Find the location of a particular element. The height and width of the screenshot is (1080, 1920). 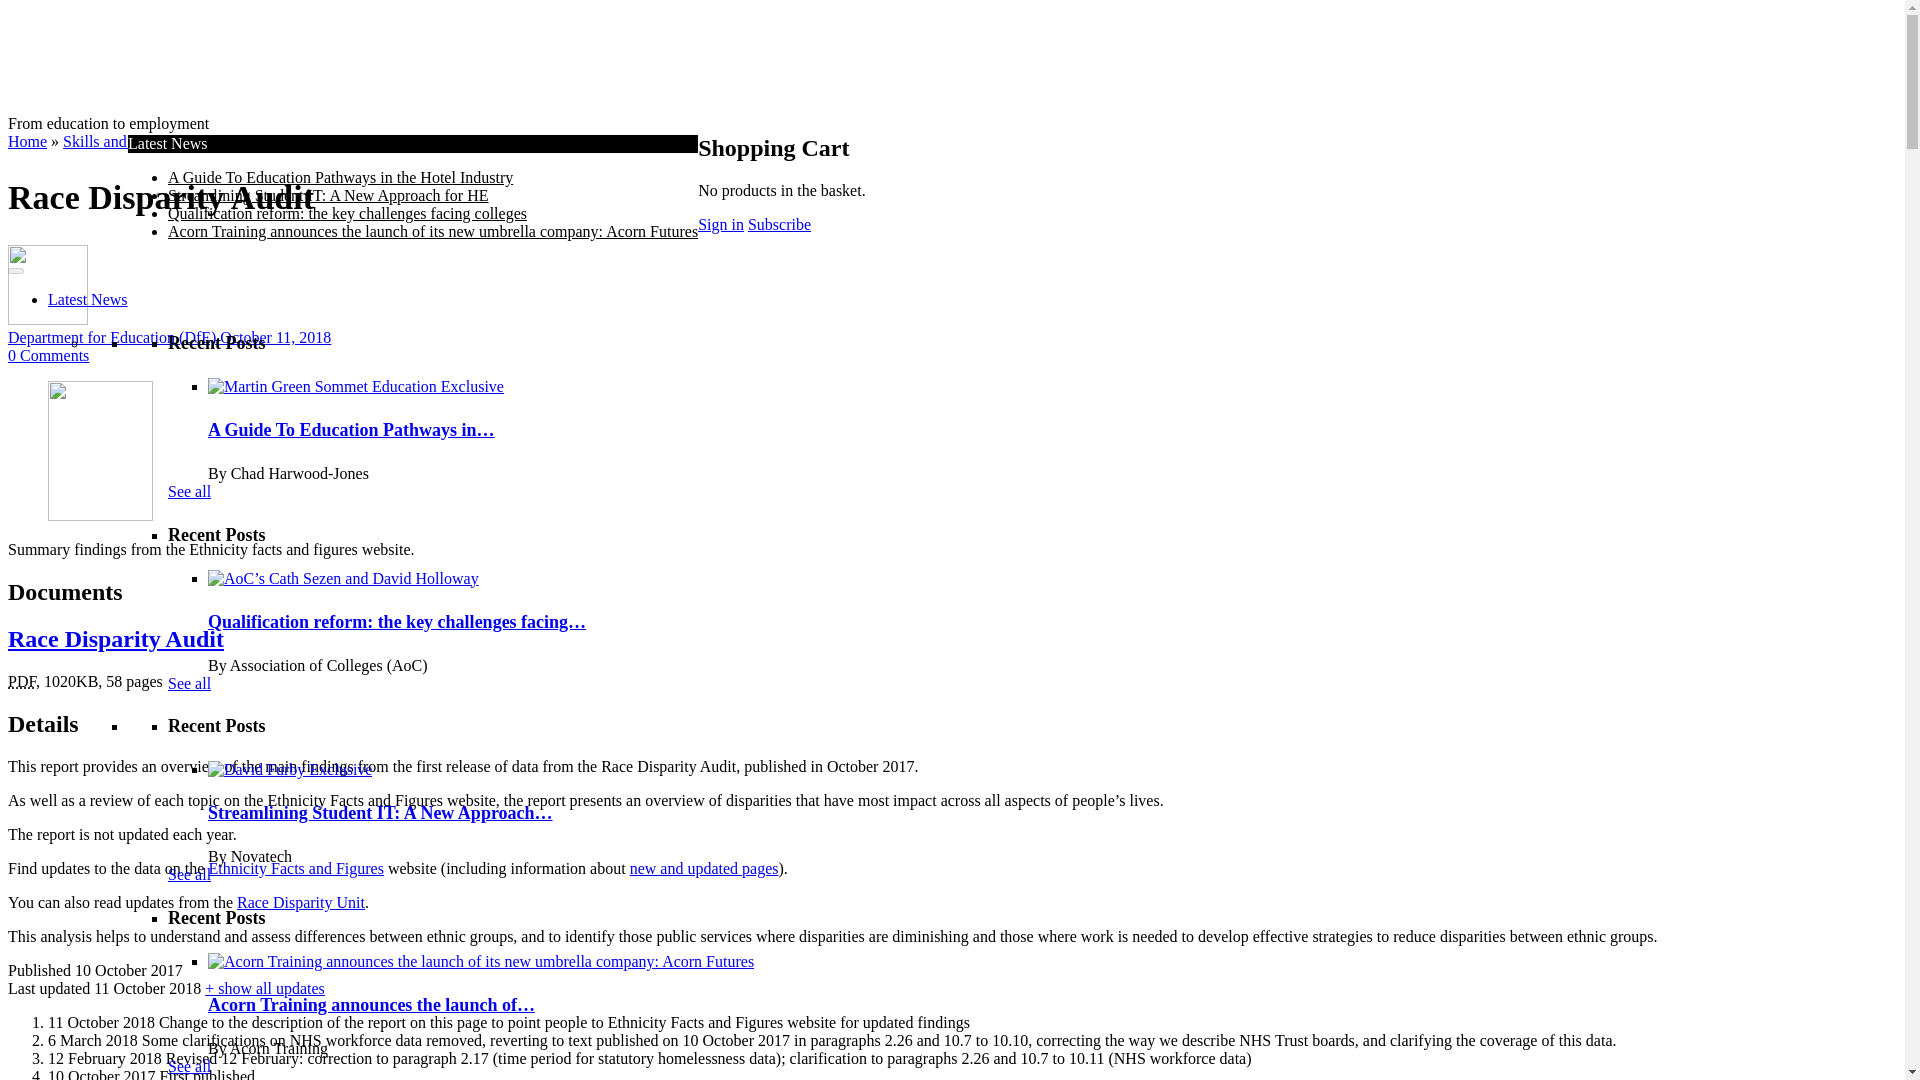

See all is located at coordinates (190, 682).